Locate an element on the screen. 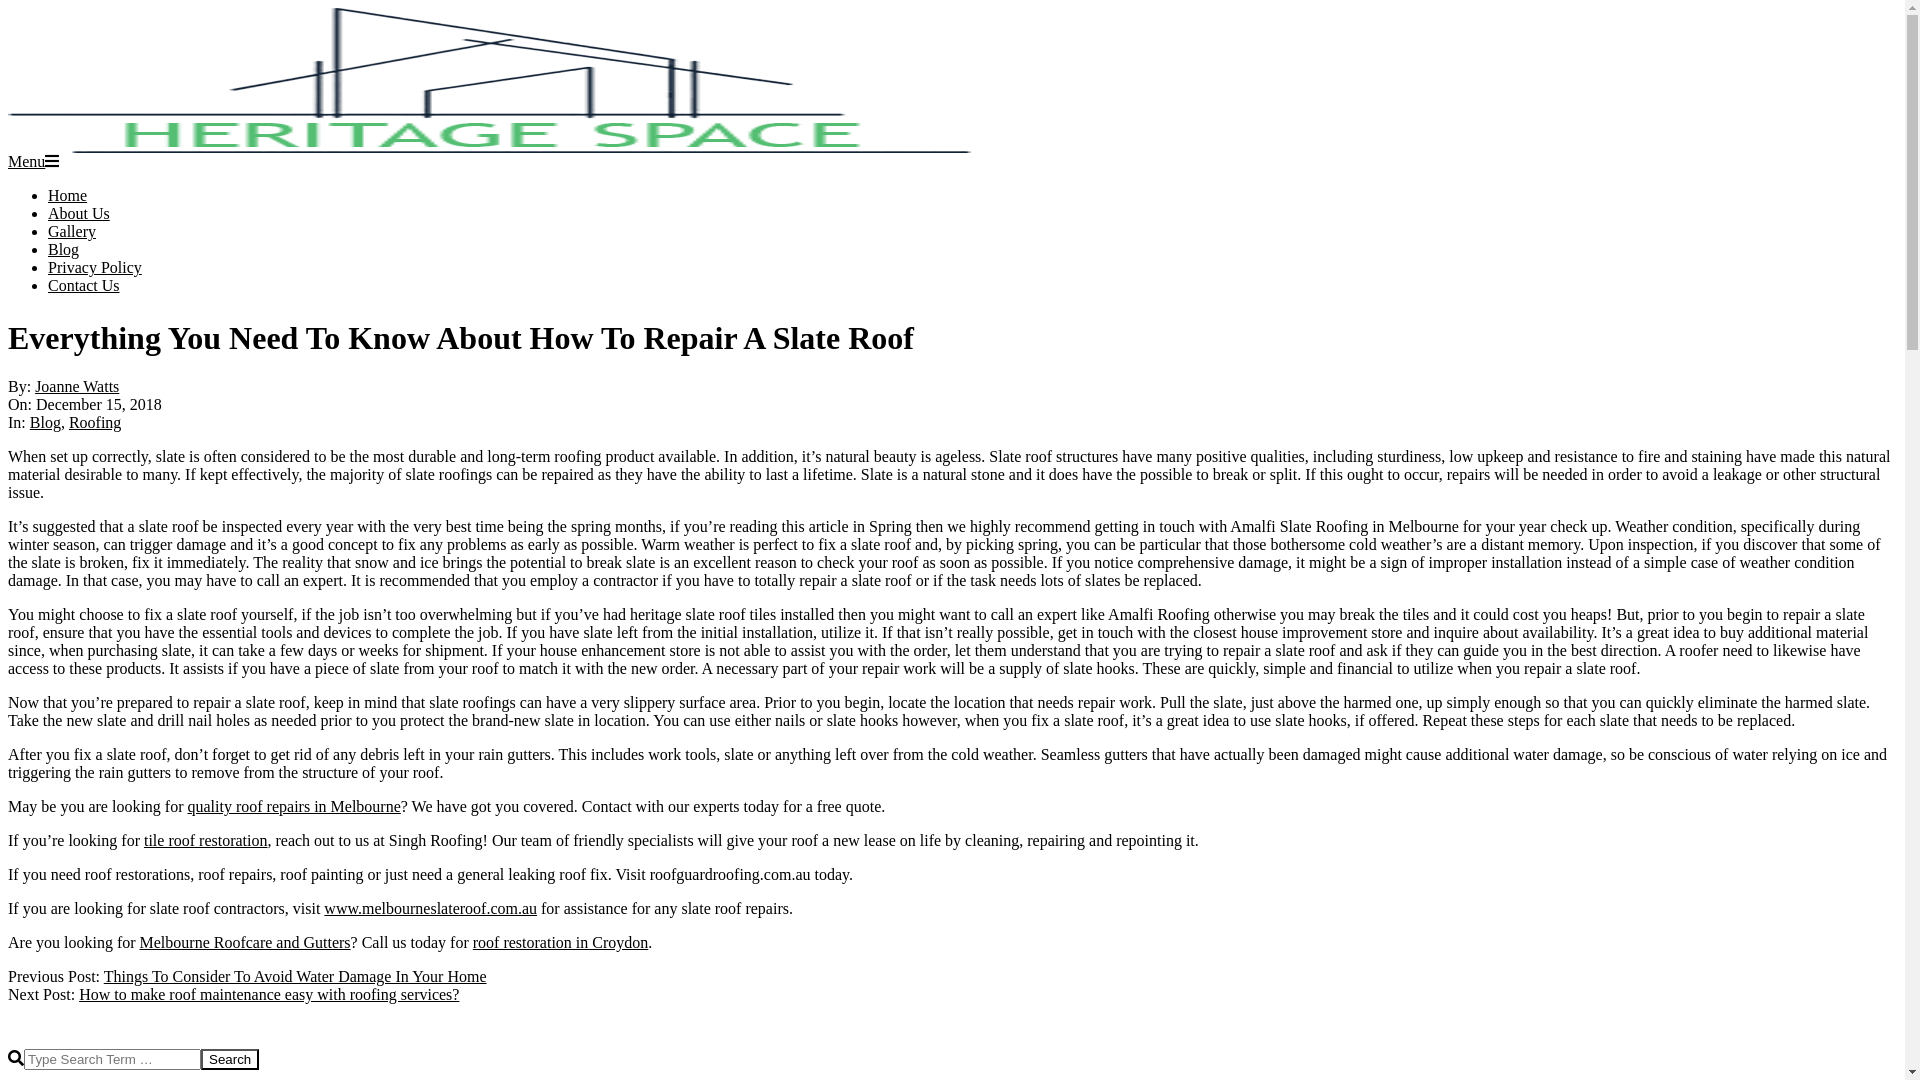  tile roof restoration is located at coordinates (206, 840).